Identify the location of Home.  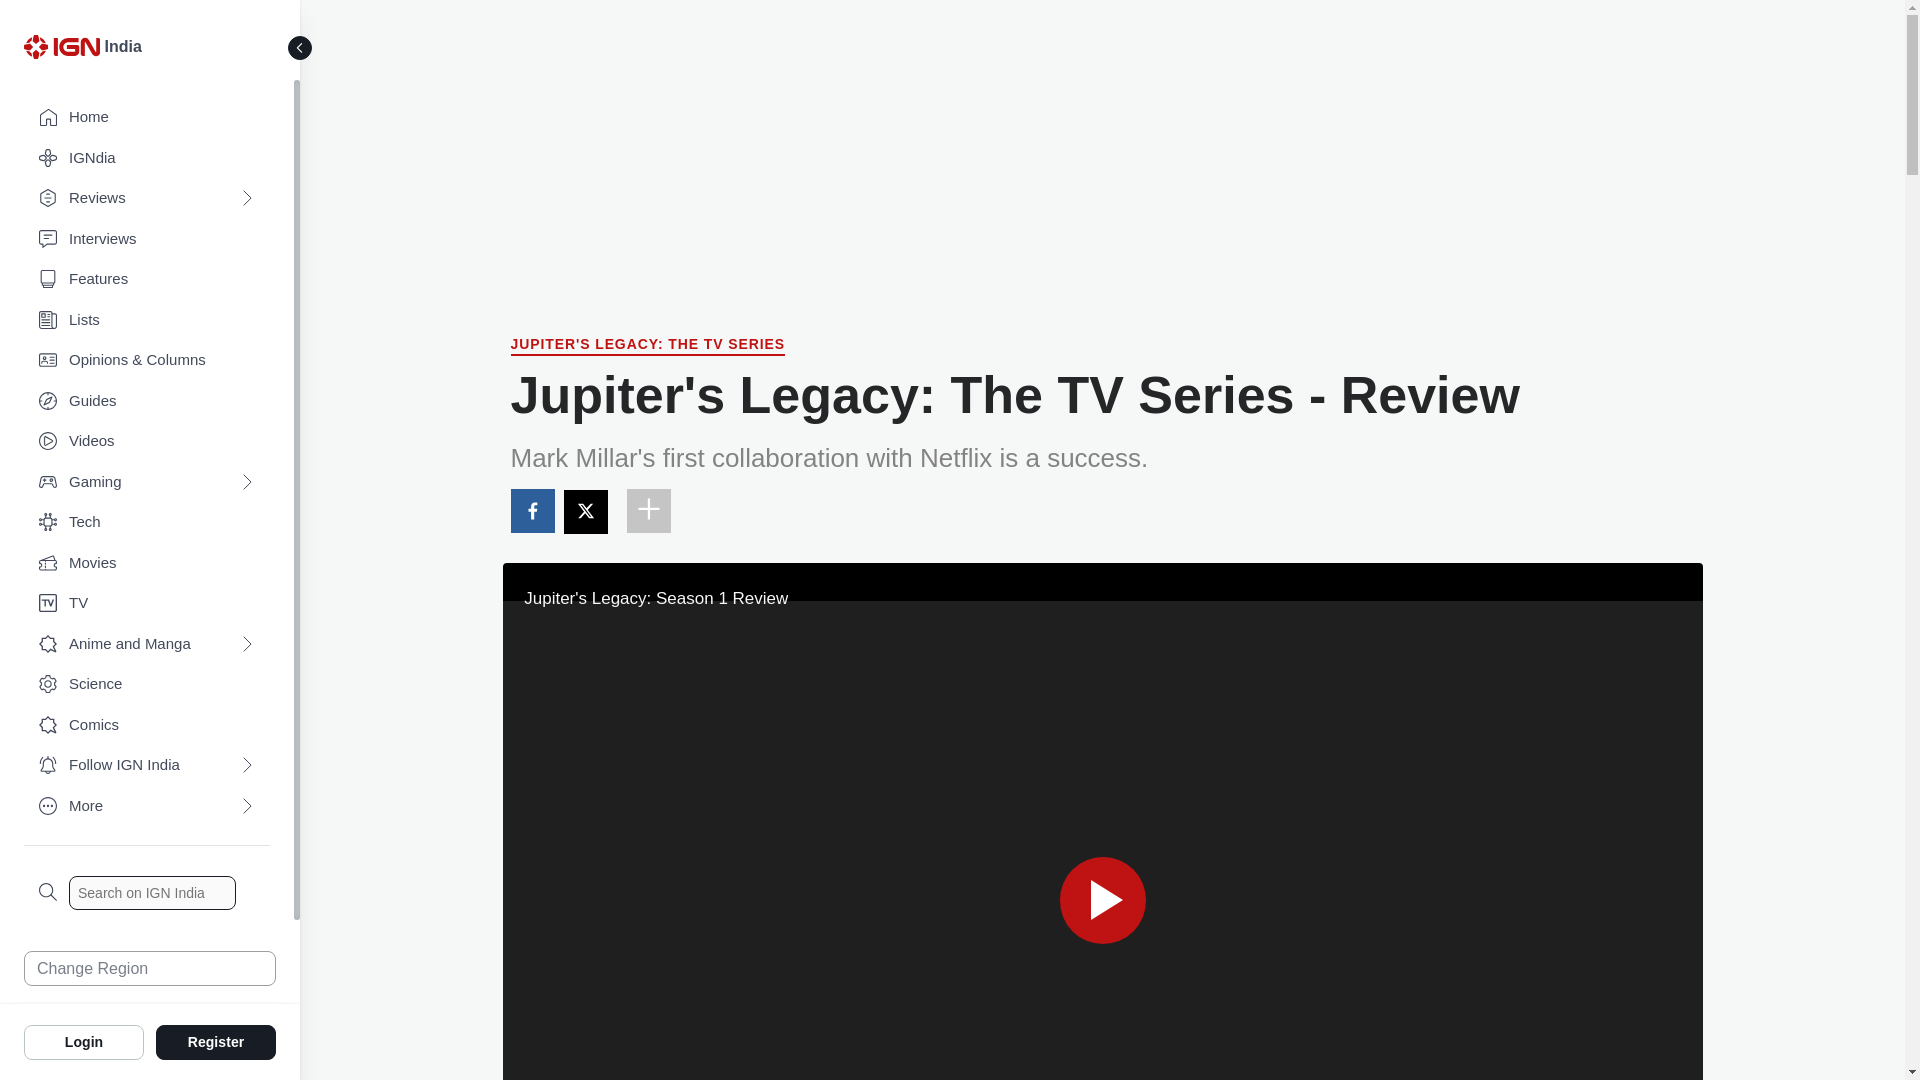
(146, 118).